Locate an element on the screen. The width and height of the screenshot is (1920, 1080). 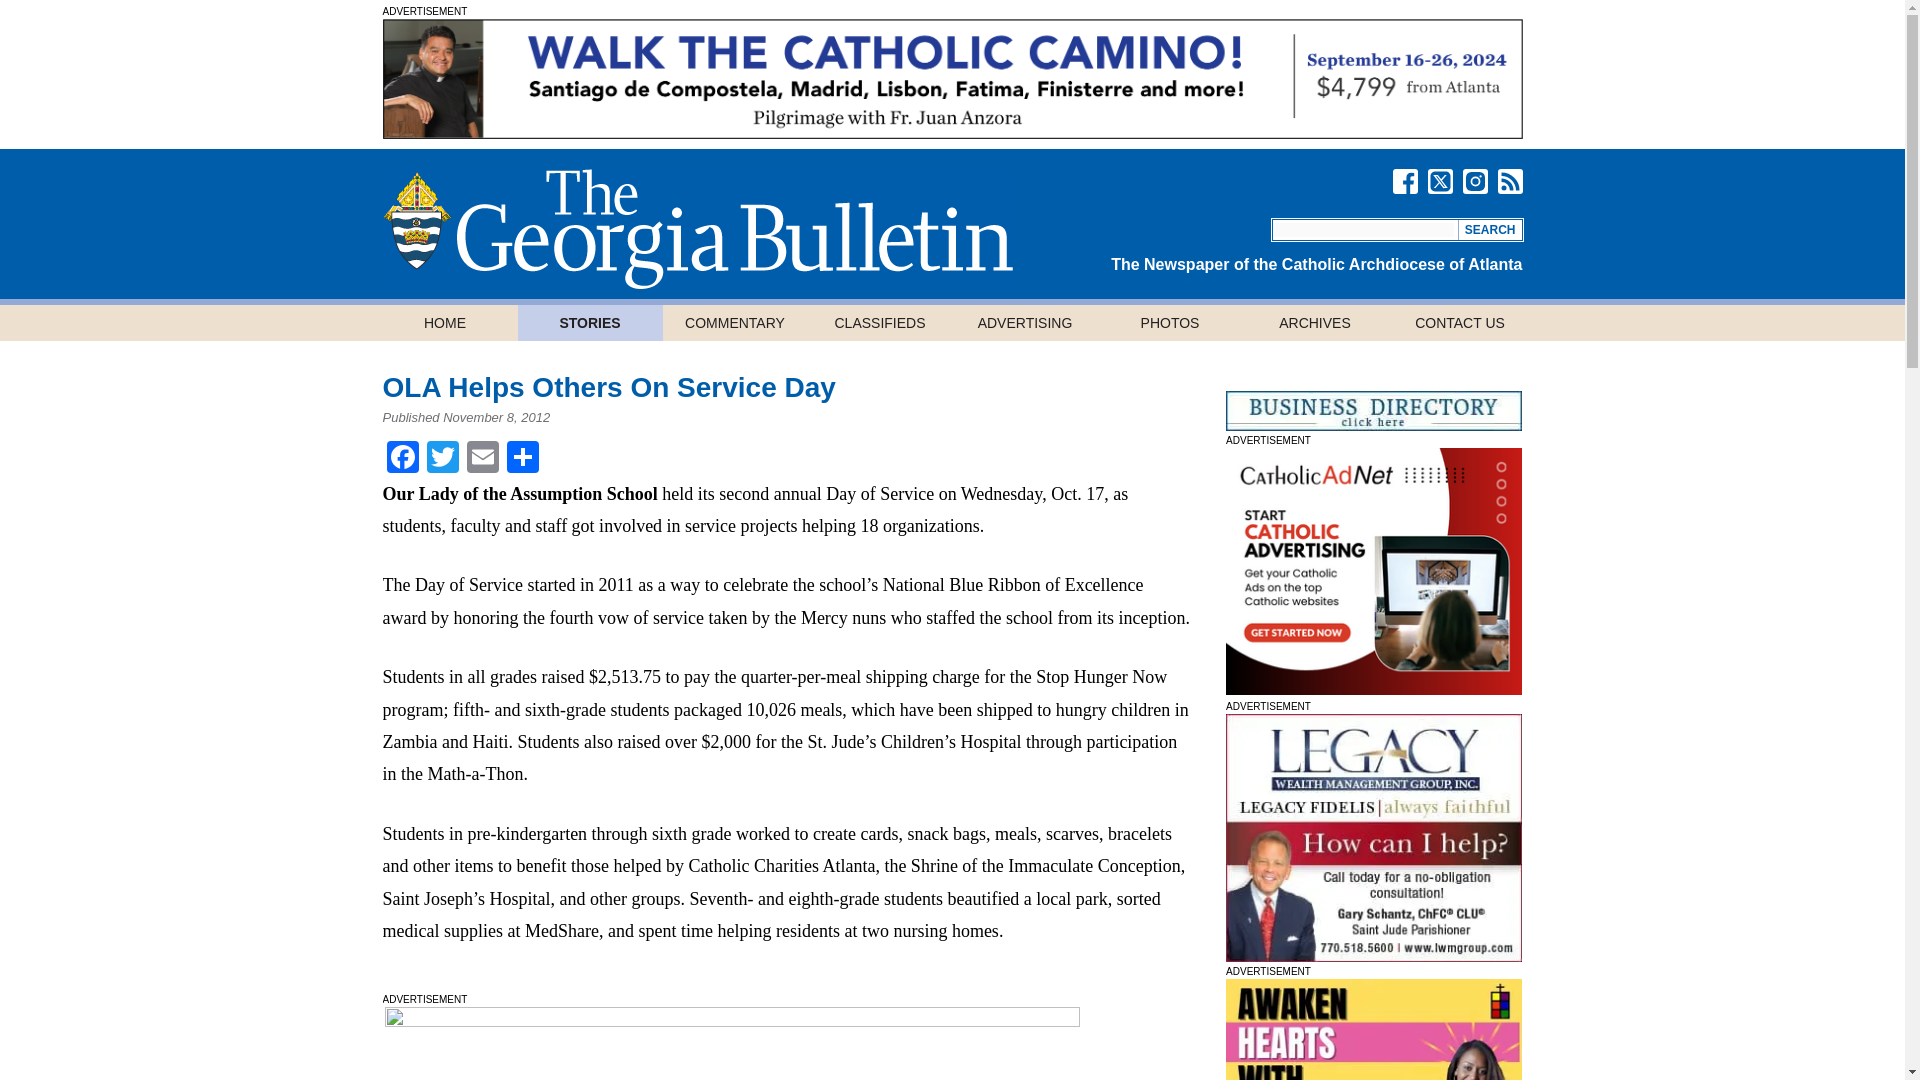
STORIES is located at coordinates (590, 322).